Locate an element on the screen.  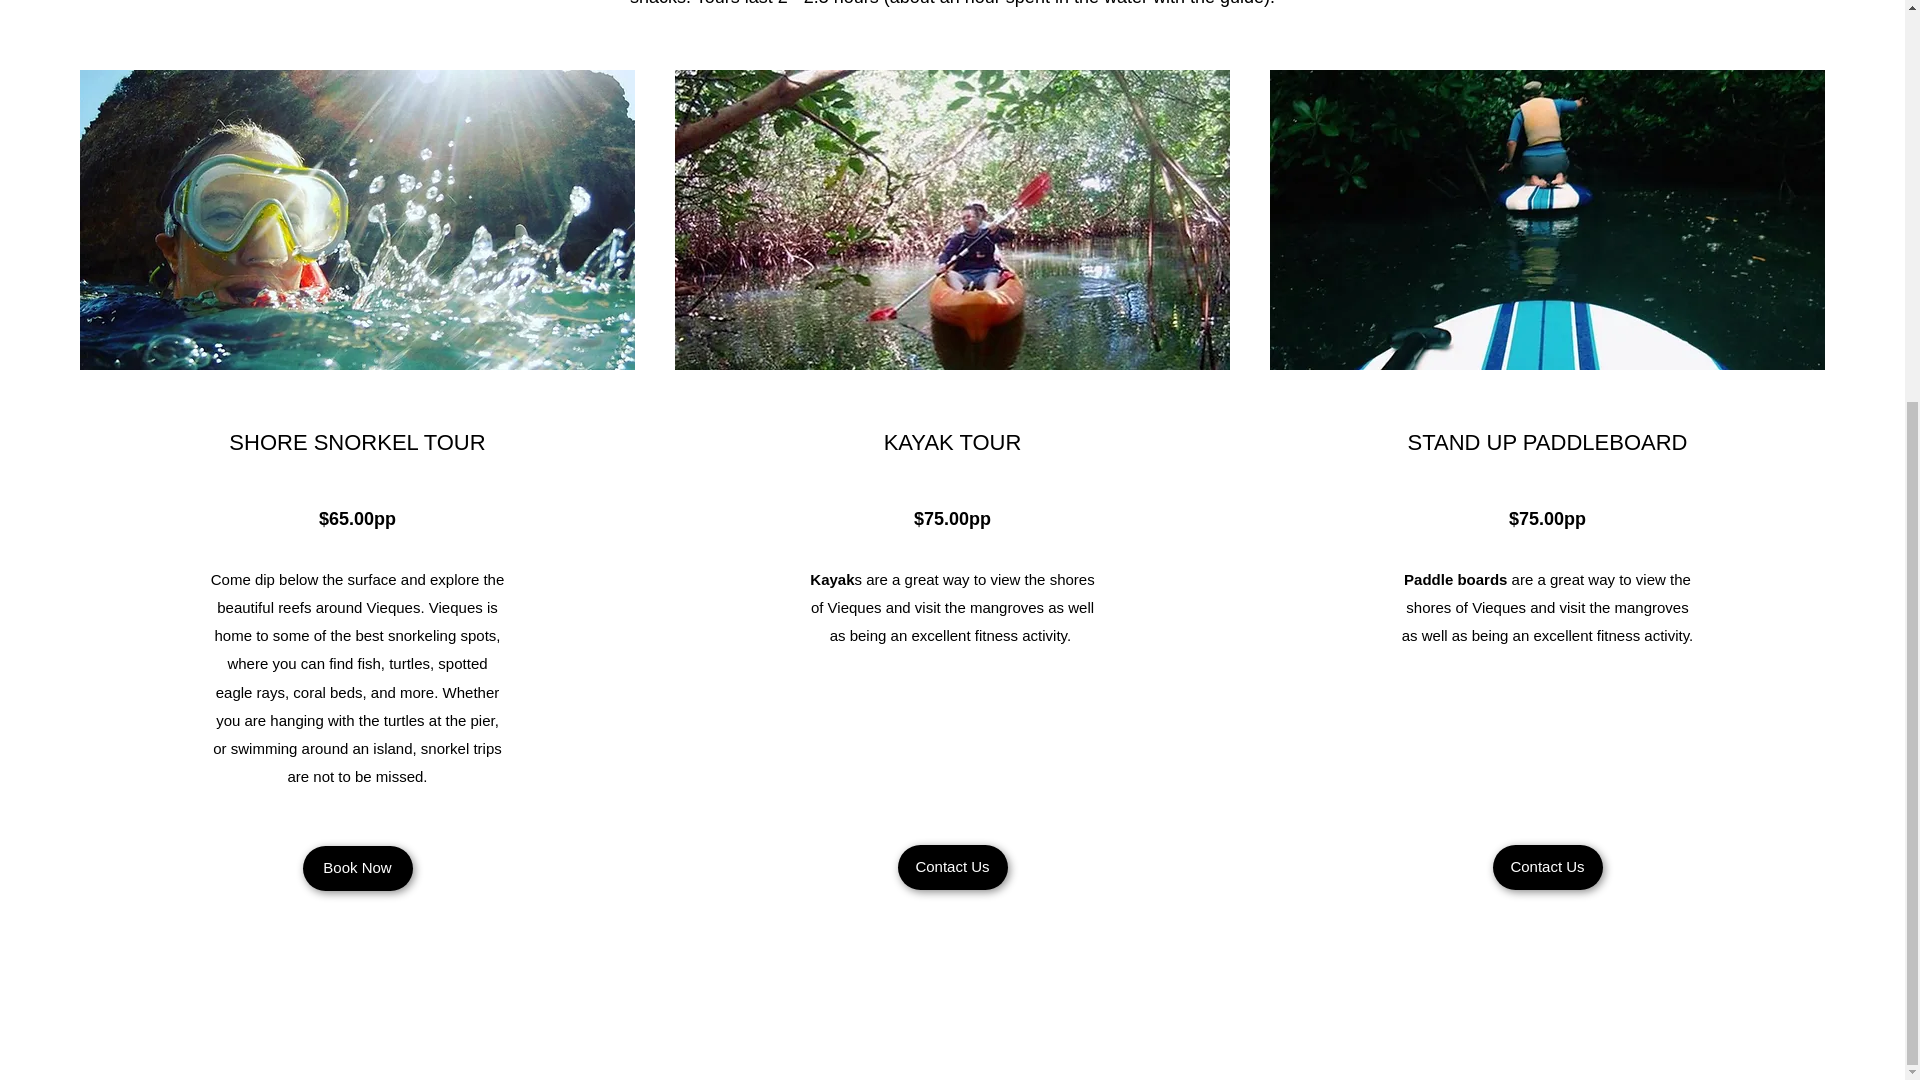
Book Now is located at coordinates (356, 868).